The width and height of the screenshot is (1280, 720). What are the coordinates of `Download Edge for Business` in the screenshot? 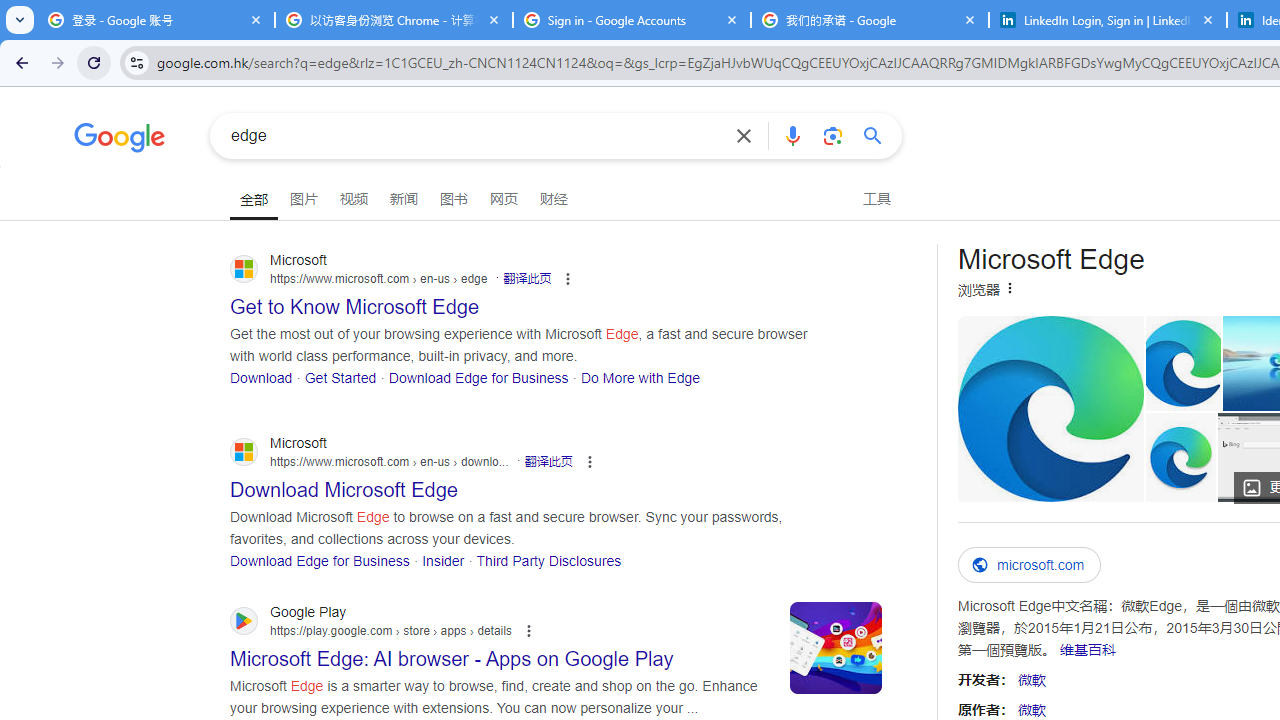 It's located at (320, 560).